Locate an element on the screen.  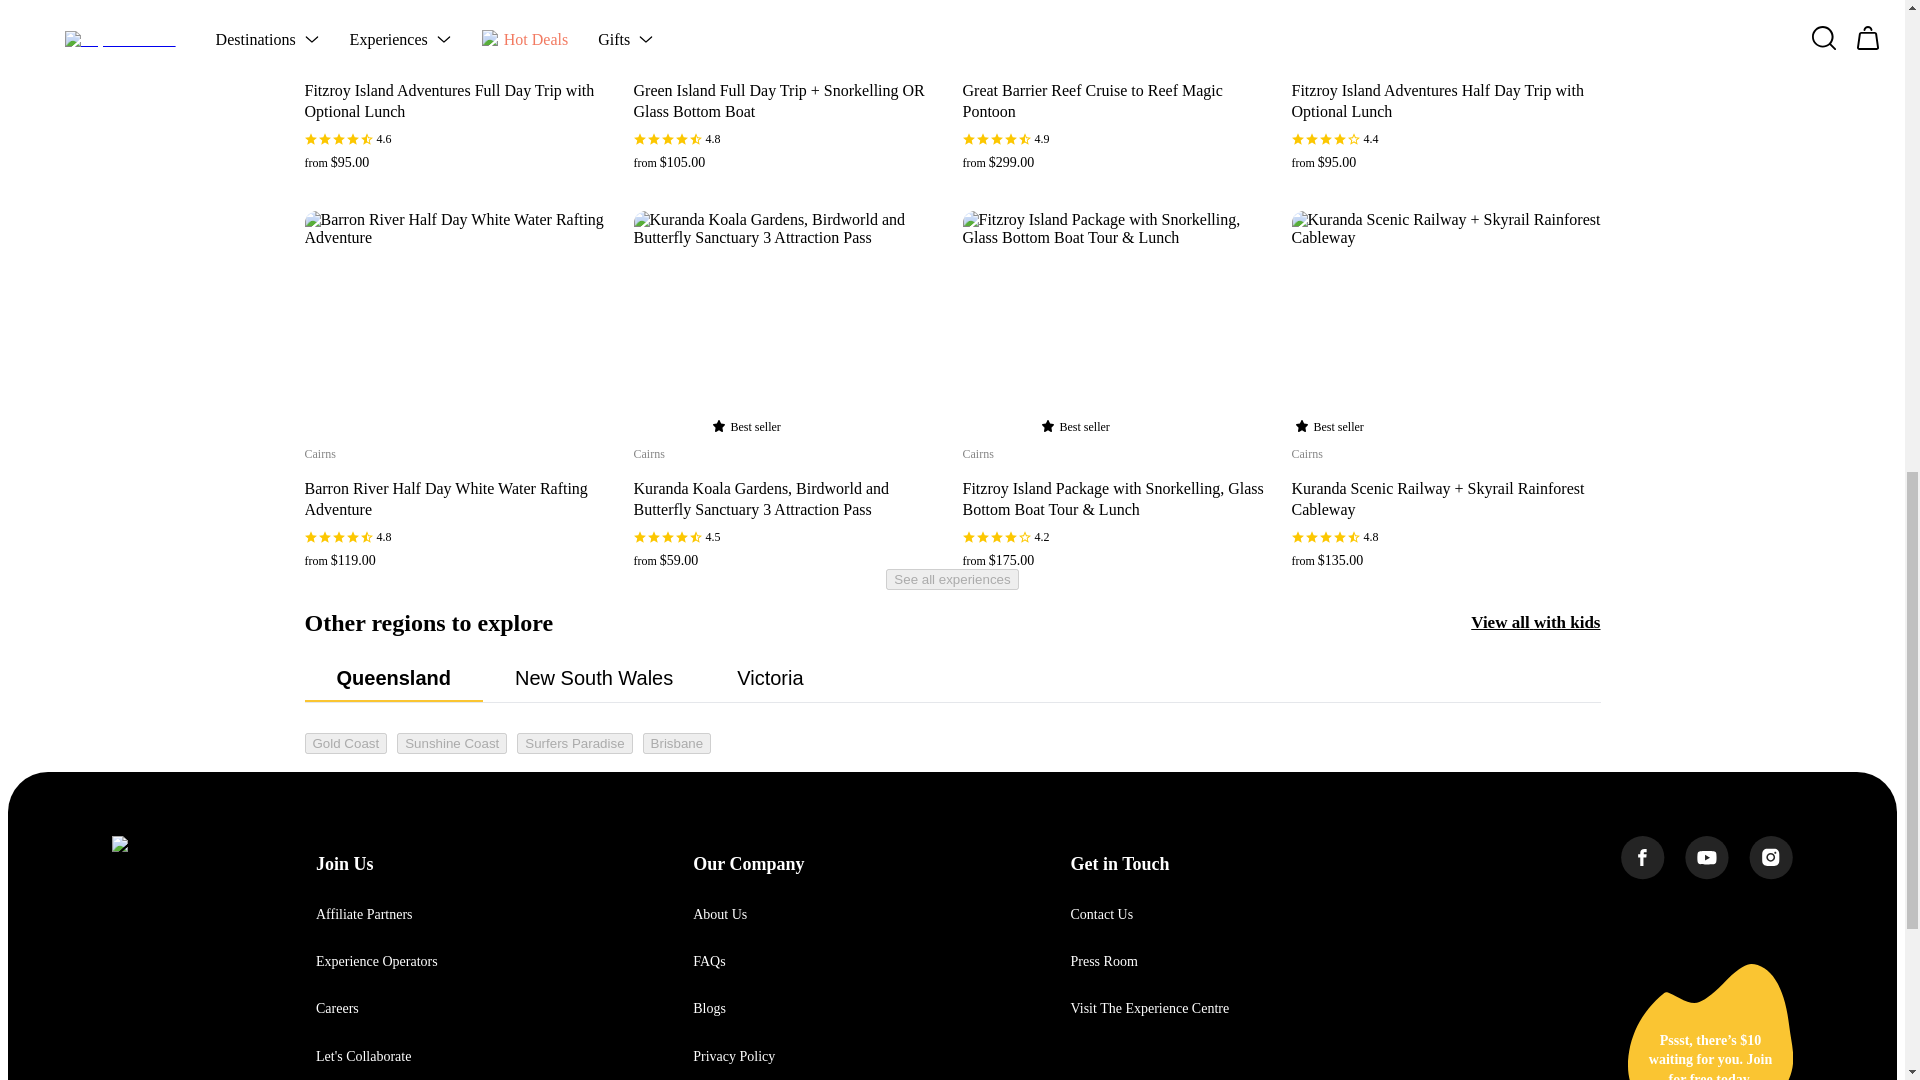
Affiliate Partners is located at coordinates (364, 914).